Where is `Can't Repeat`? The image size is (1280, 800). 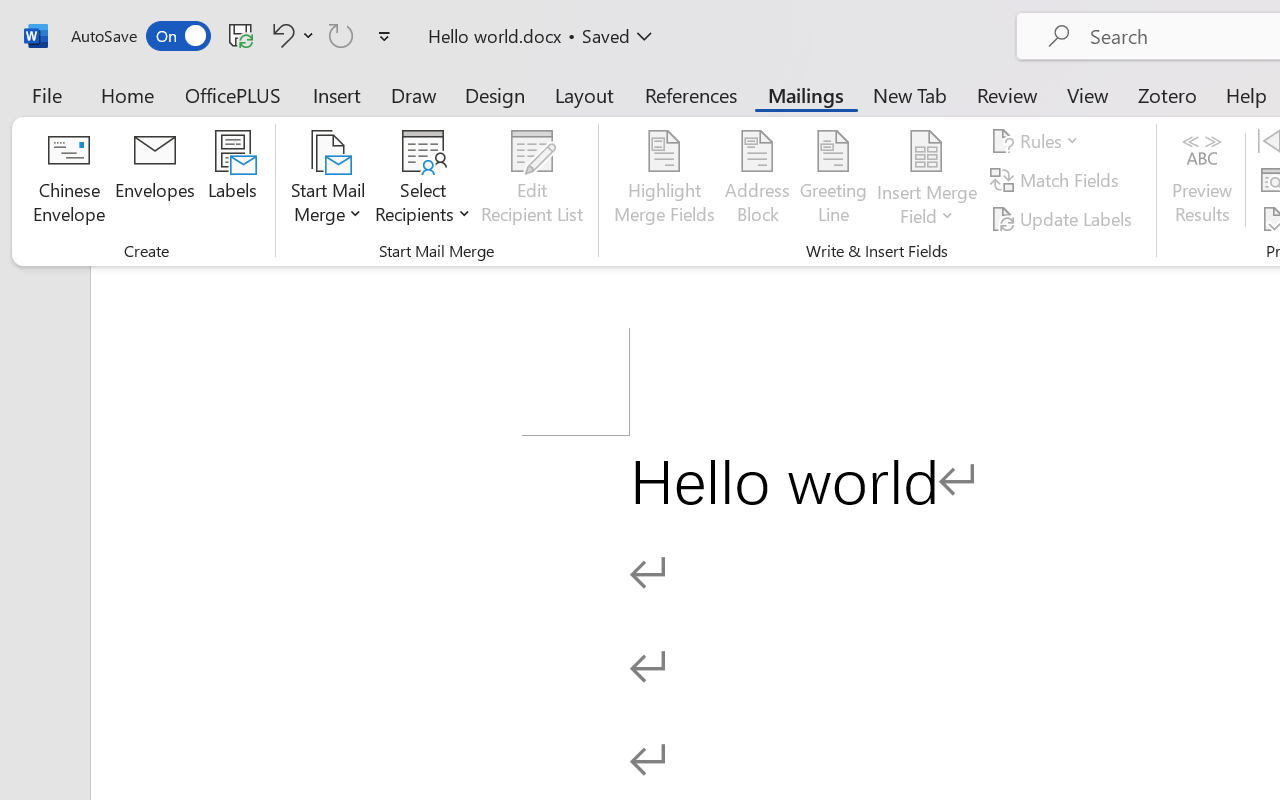
Can't Repeat is located at coordinates (341, 35).